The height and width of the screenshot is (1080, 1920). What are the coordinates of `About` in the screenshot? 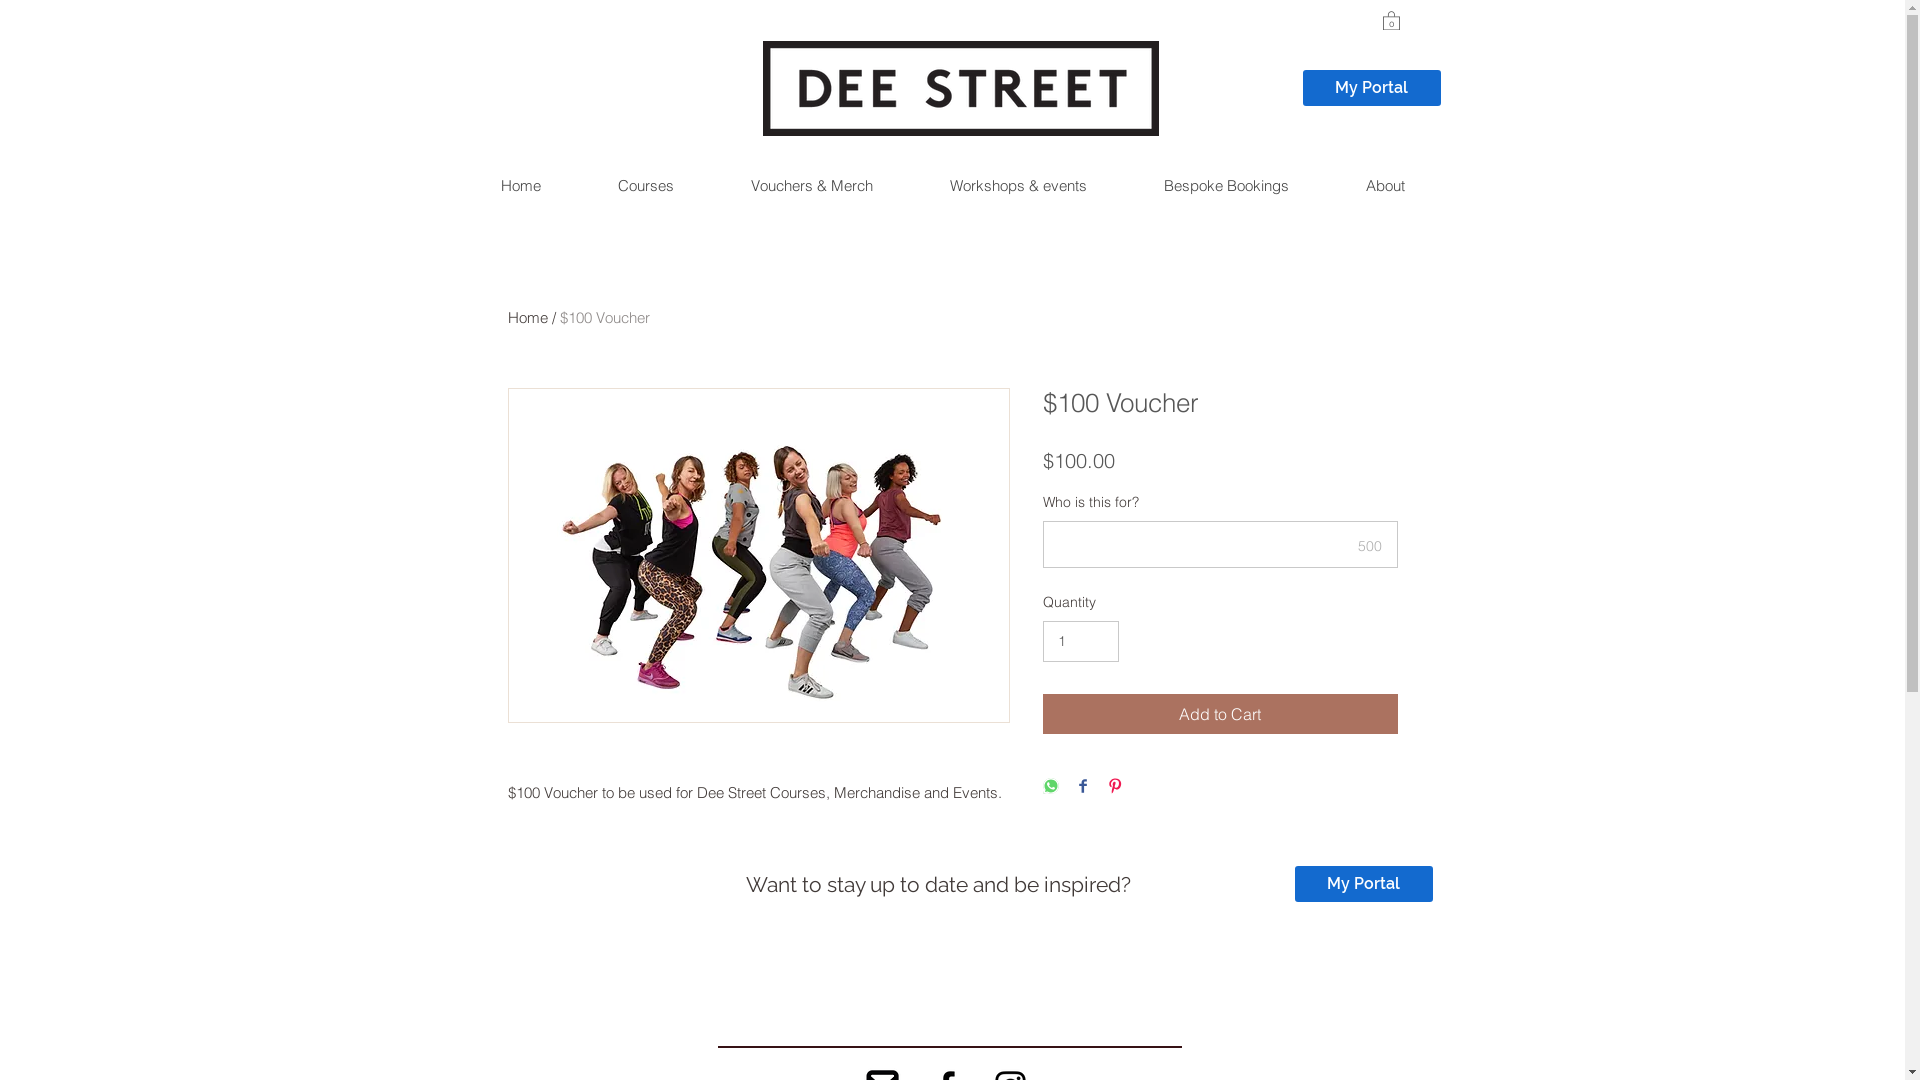 It's located at (1384, 186).